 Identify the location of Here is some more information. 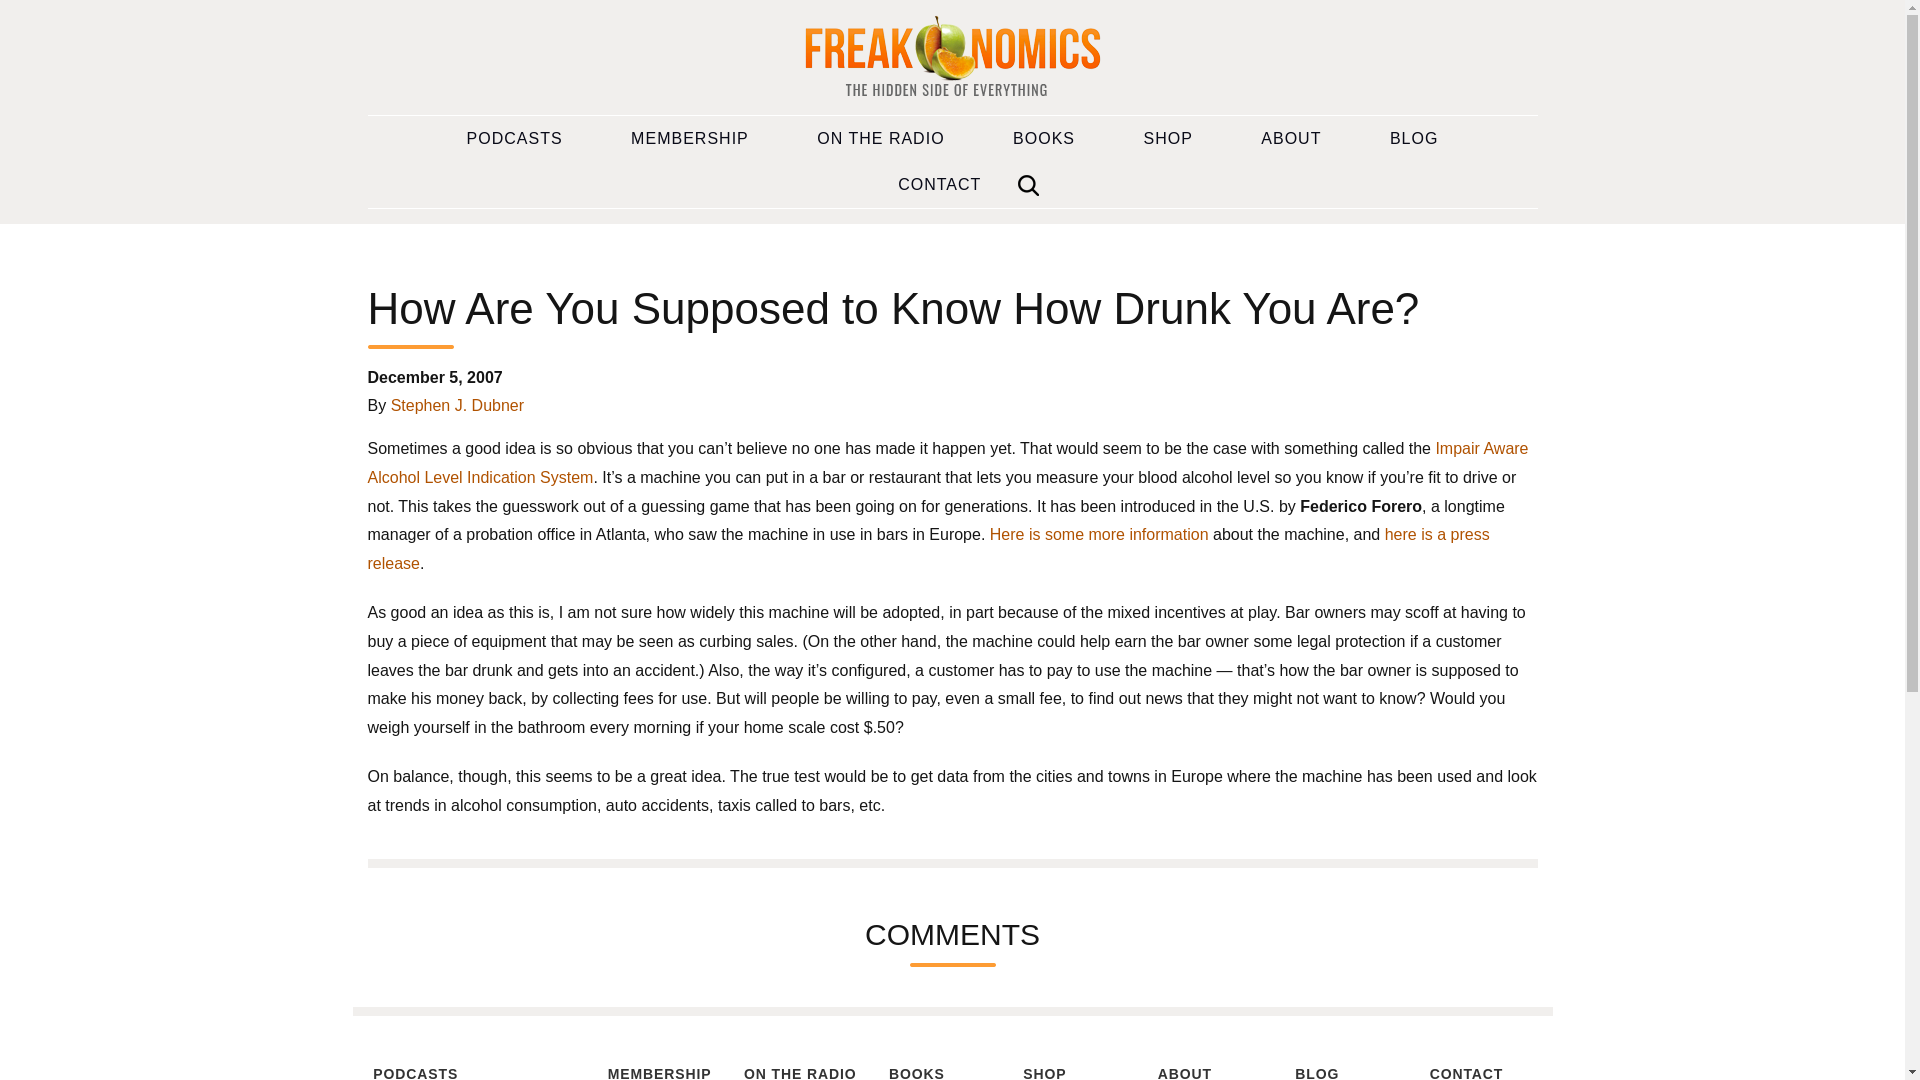
(1100, 534).